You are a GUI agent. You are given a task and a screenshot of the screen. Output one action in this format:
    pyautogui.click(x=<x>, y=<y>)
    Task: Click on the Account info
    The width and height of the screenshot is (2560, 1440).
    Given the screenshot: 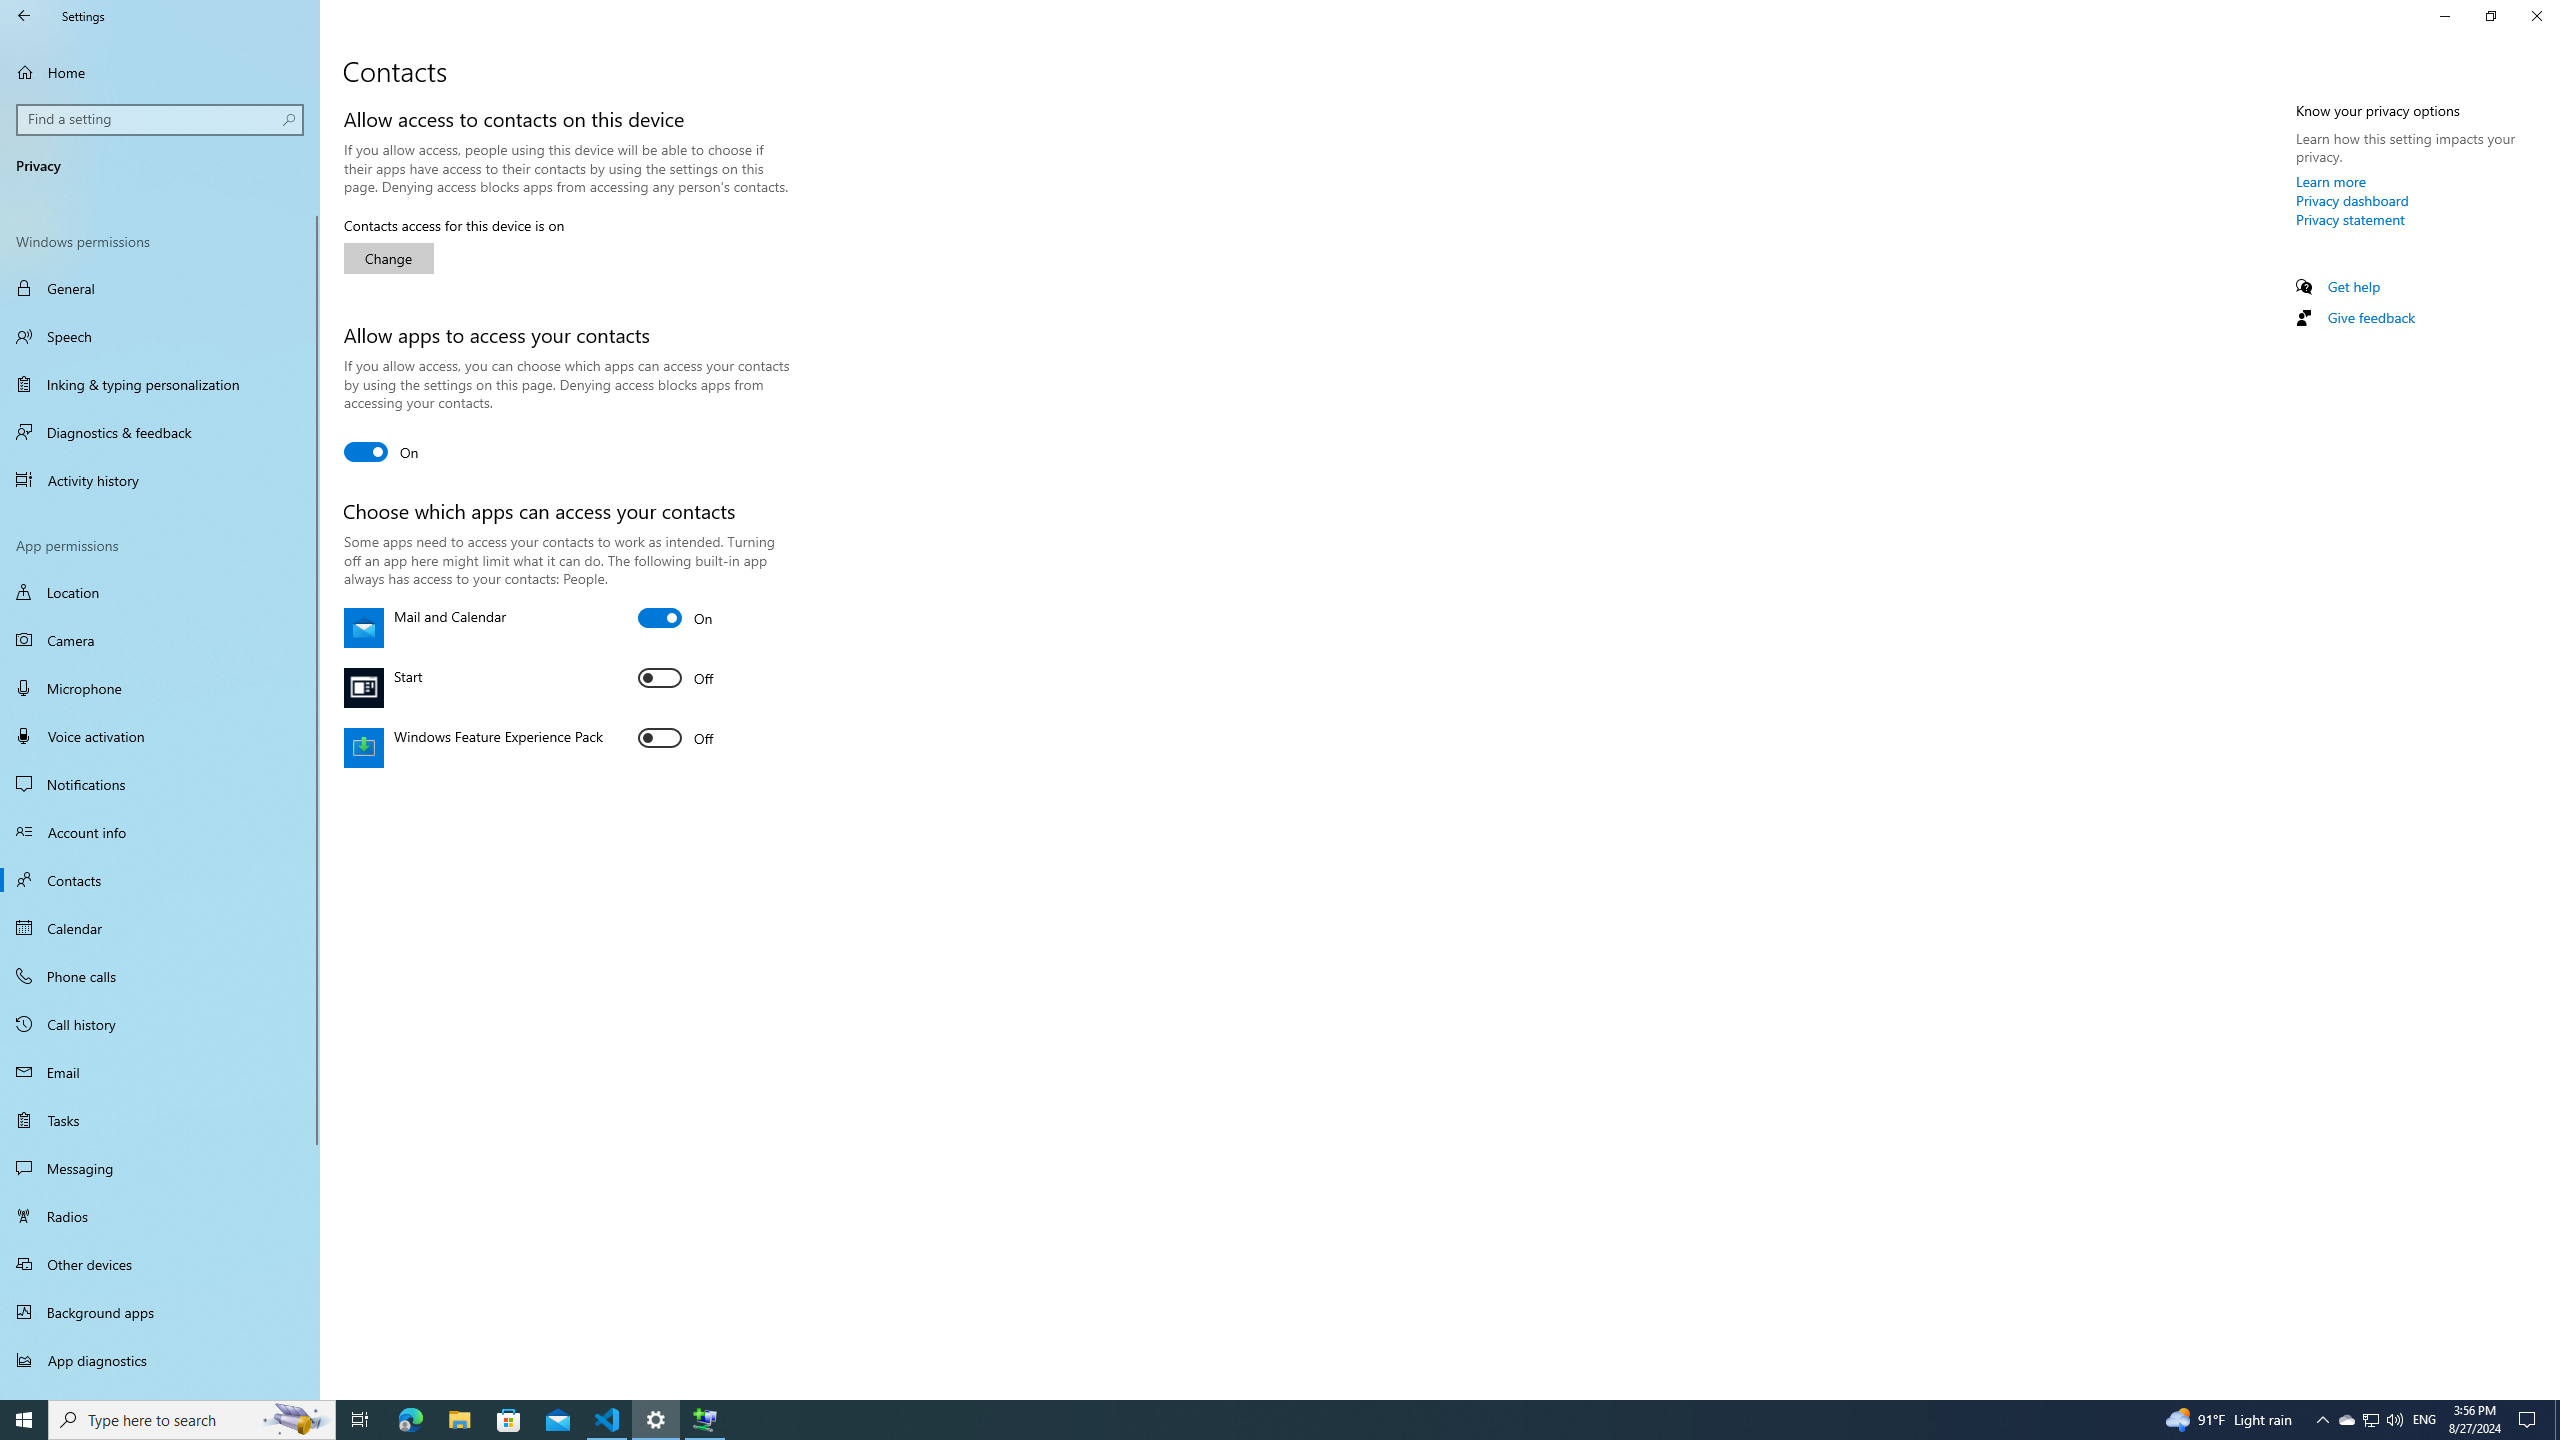 What is the action you would take?
    pyautogui.click(x=160, y=831)
    